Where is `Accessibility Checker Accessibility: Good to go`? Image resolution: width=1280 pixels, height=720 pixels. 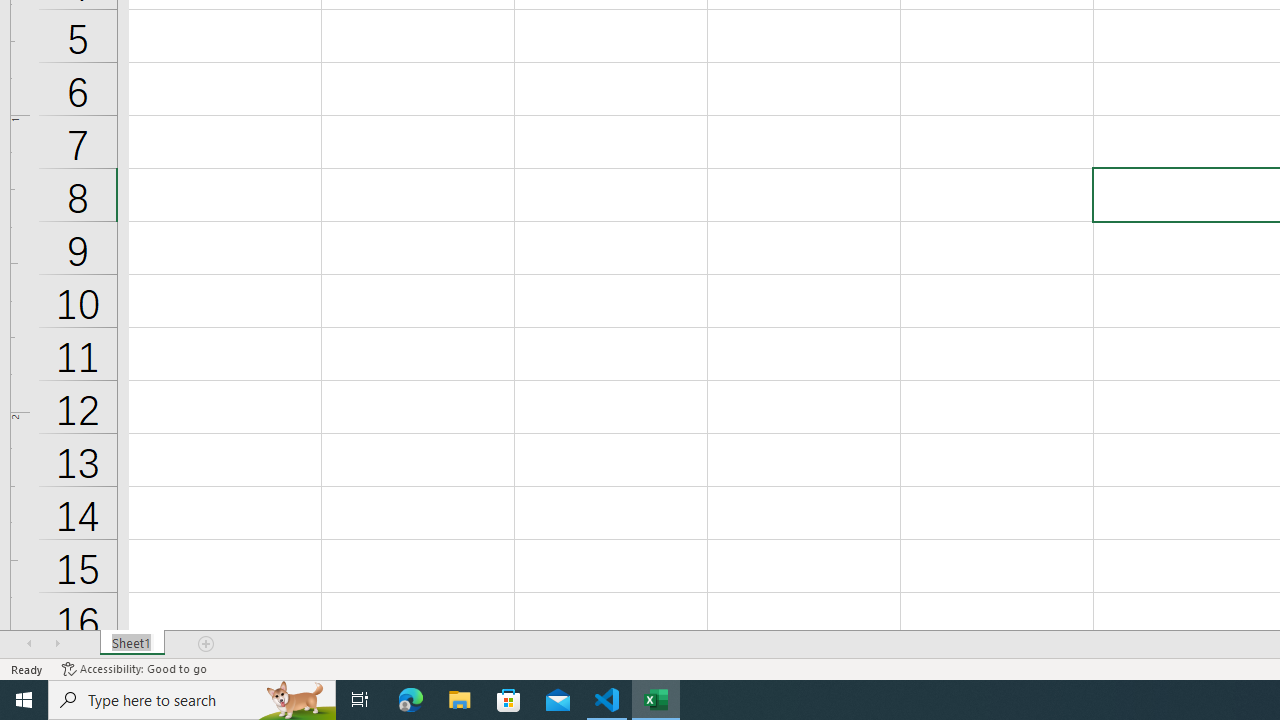 Accessibility Checker Accessibility: Good to go is located at coordinates (134, 668).